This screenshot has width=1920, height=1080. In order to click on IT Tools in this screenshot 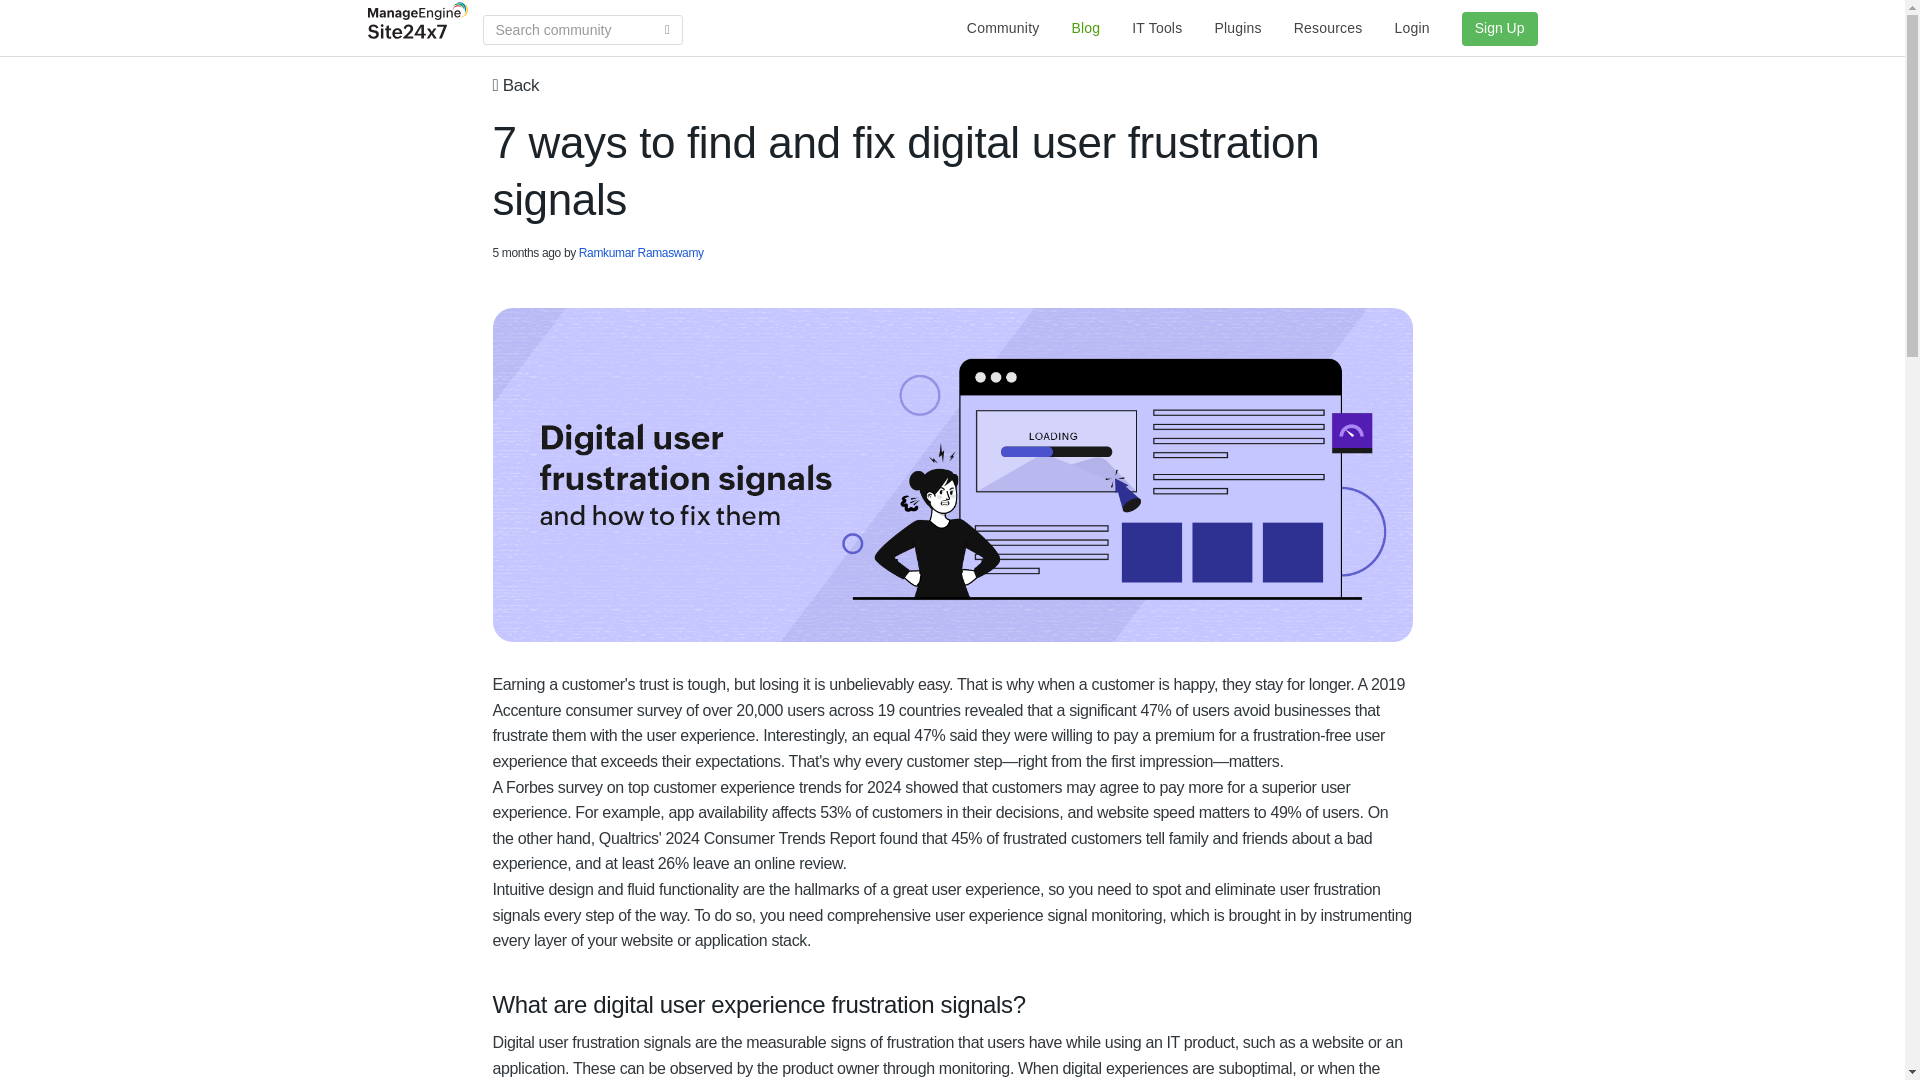, I will do `click(1156, 28)`.